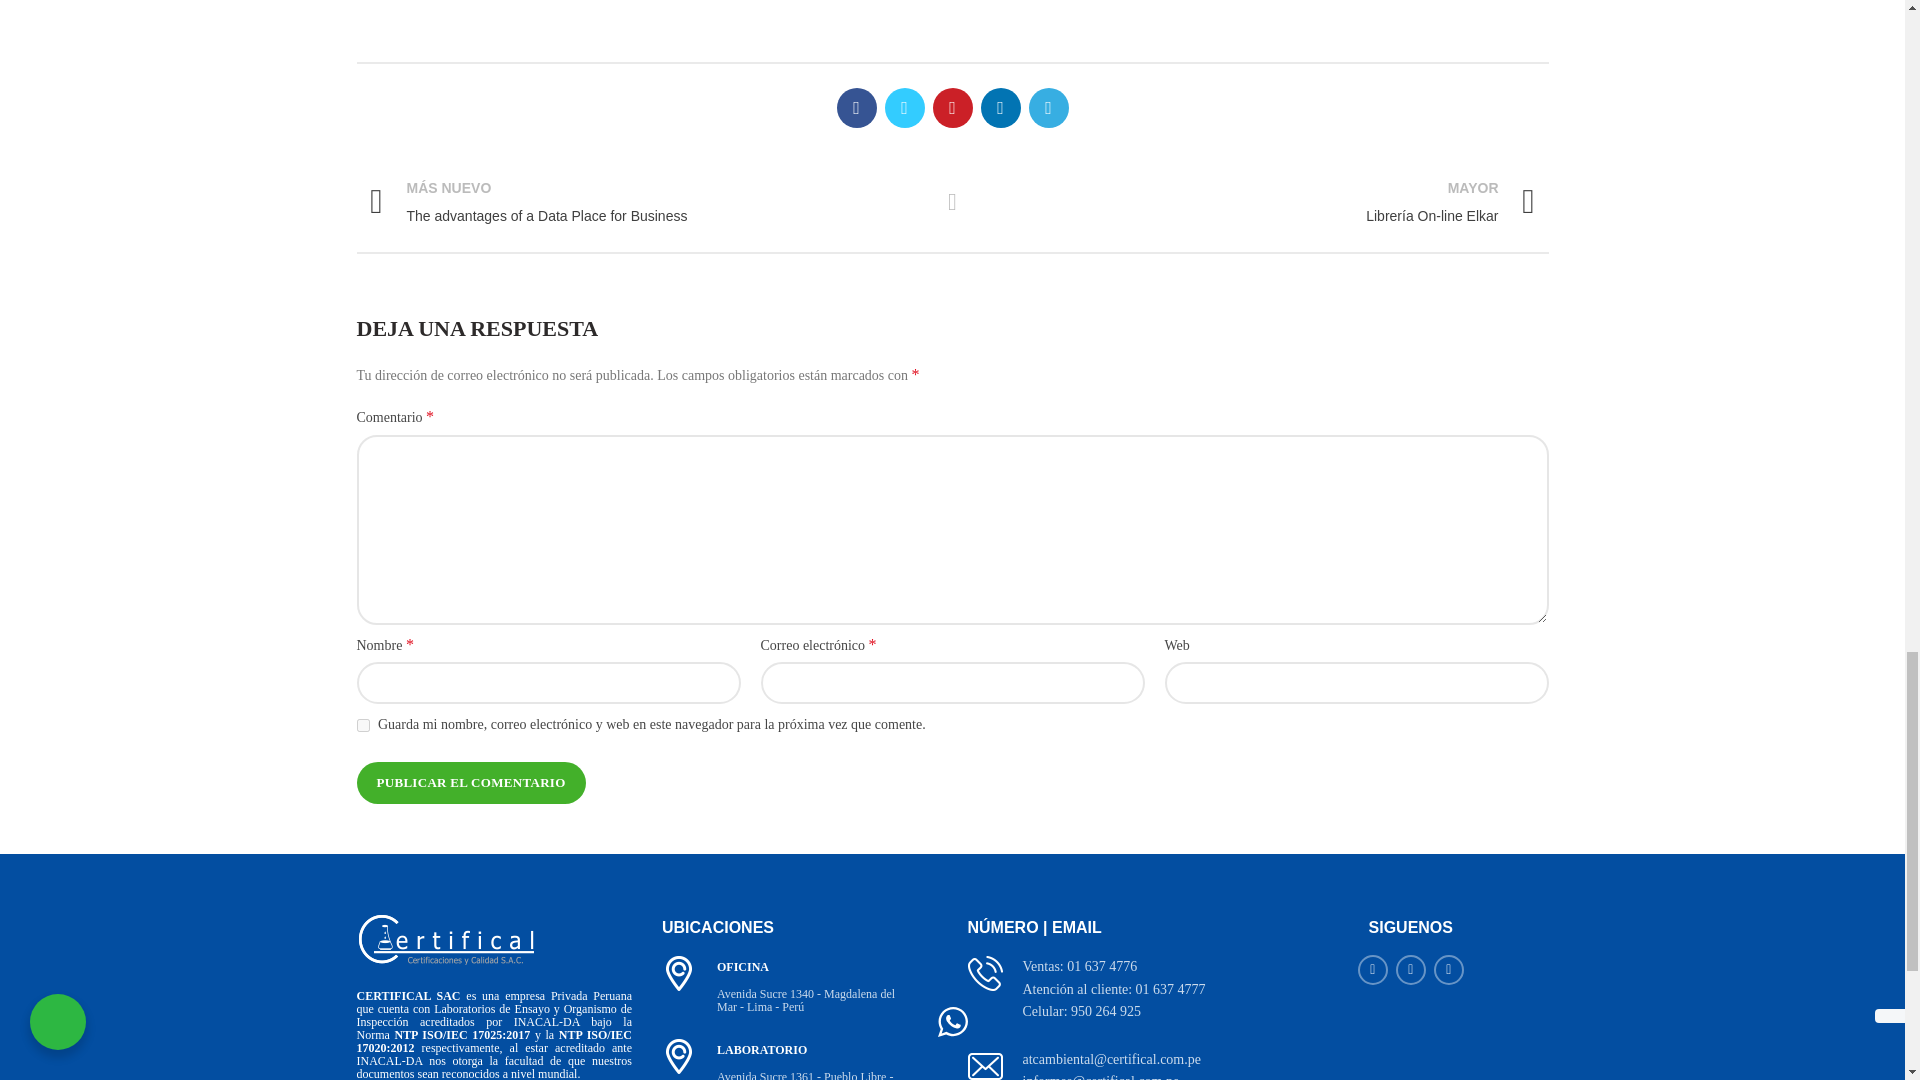 This screenshot has height=1080, width=1920. What do you see at coordinates (679, 1056) in the screenshot?
I see `location` at bounding box center [679, 1056].